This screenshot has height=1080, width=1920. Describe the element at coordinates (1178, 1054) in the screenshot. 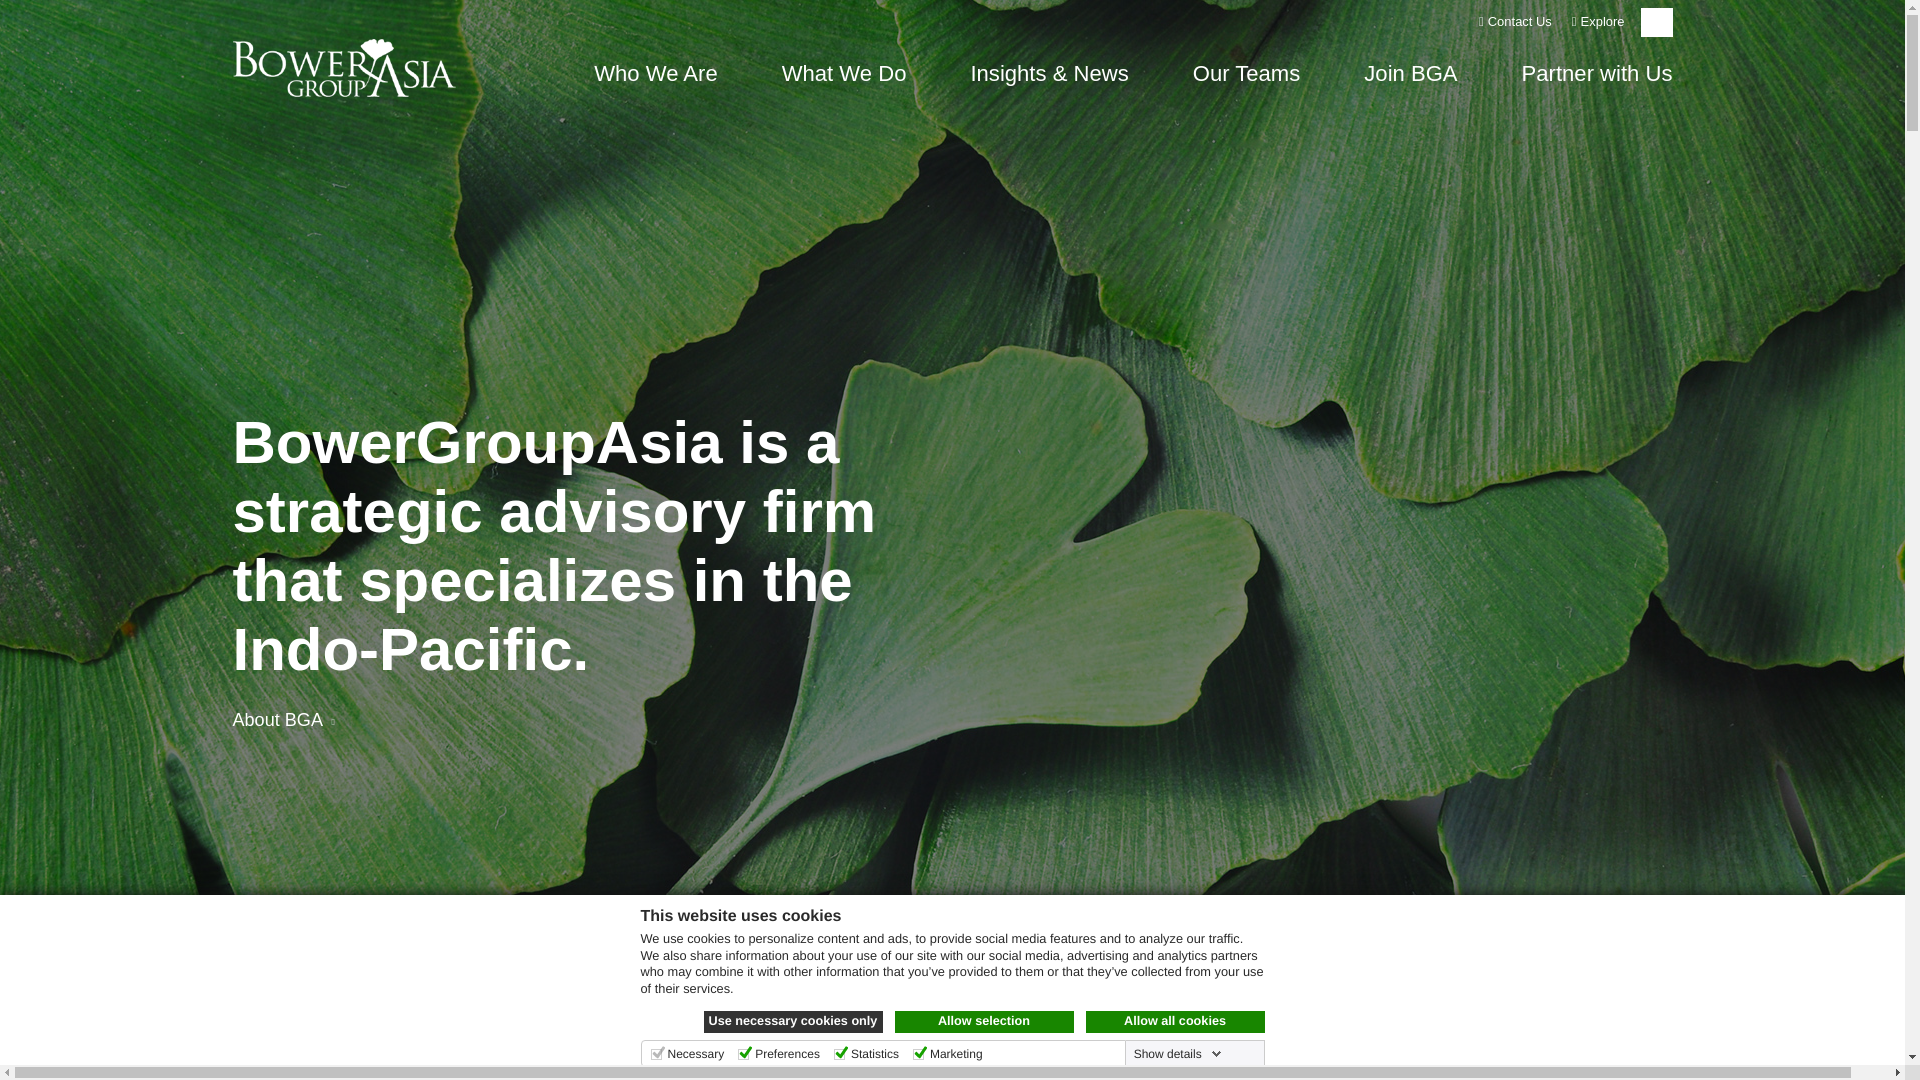

I see `Show details` at that location.